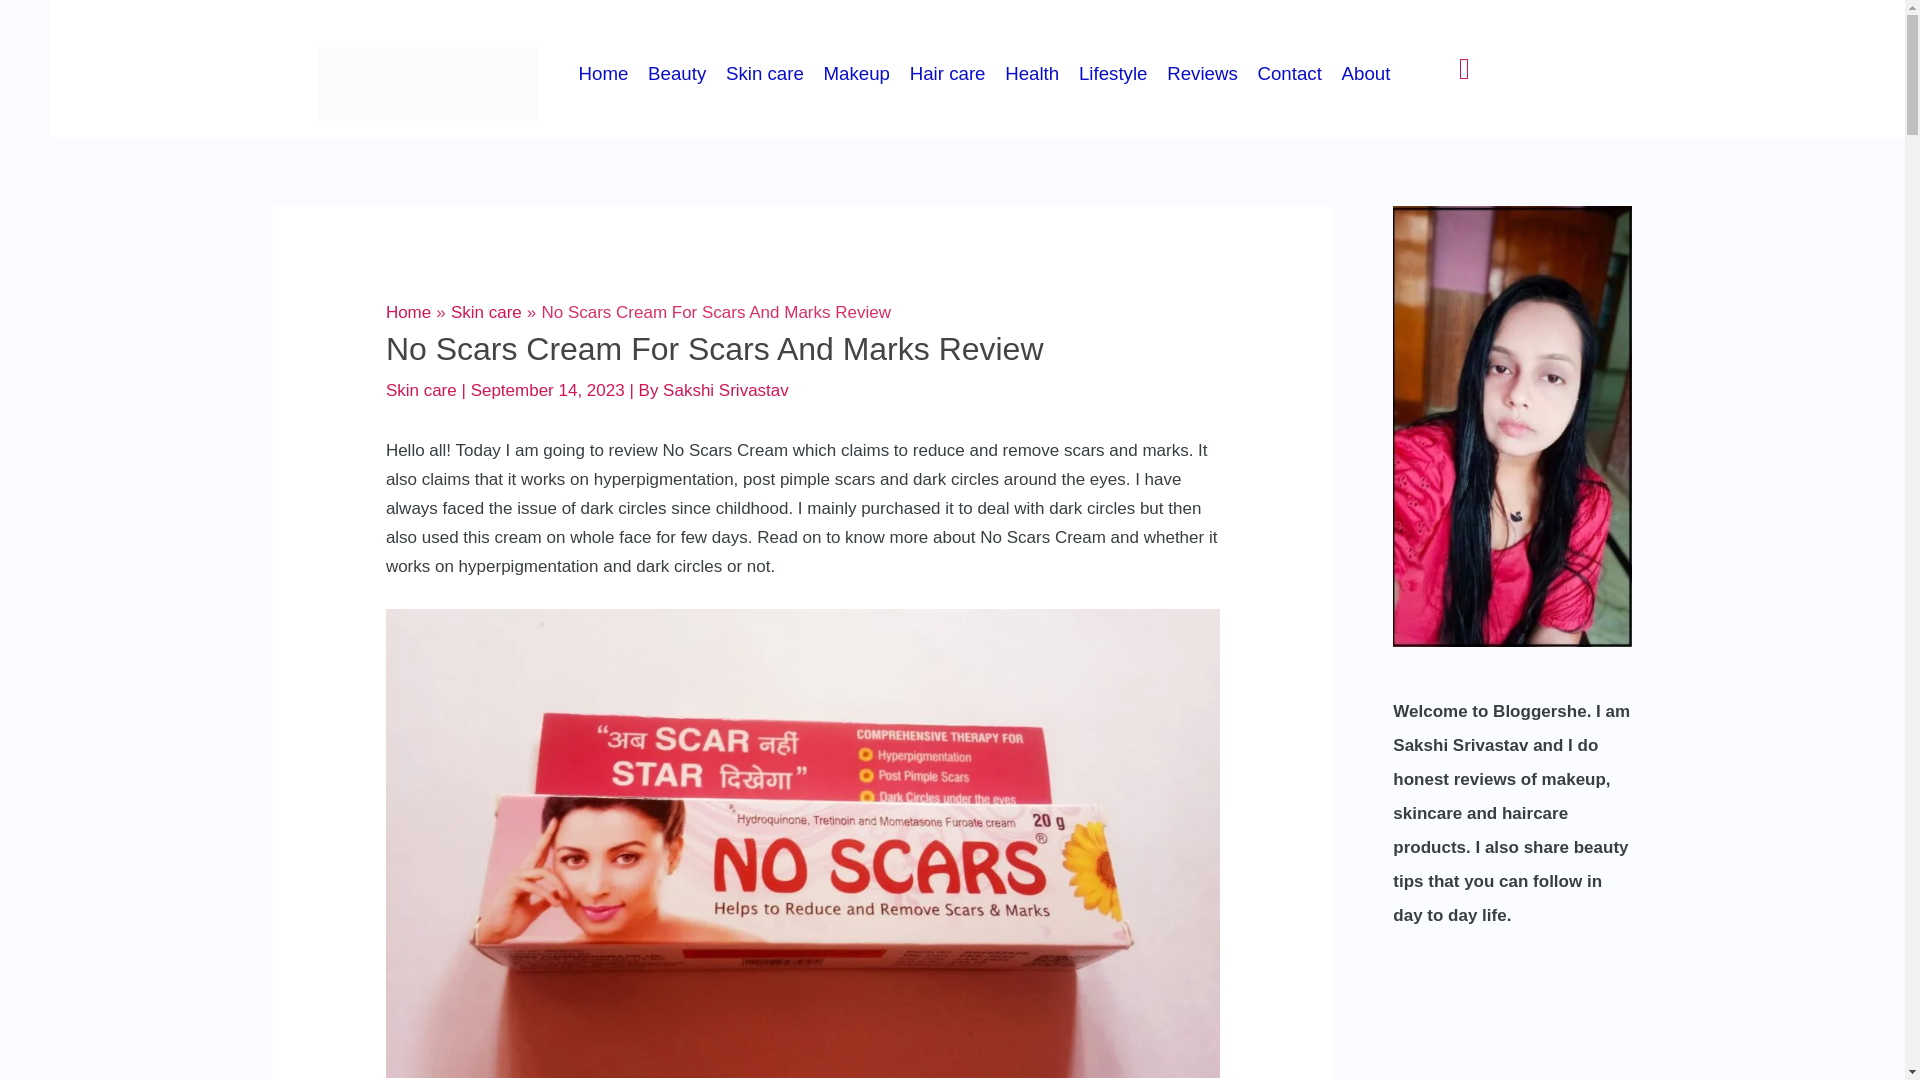  What do you see at coordinates (408, 312) in the screenshot?
I see `Home` at bounding box center [408, 312].